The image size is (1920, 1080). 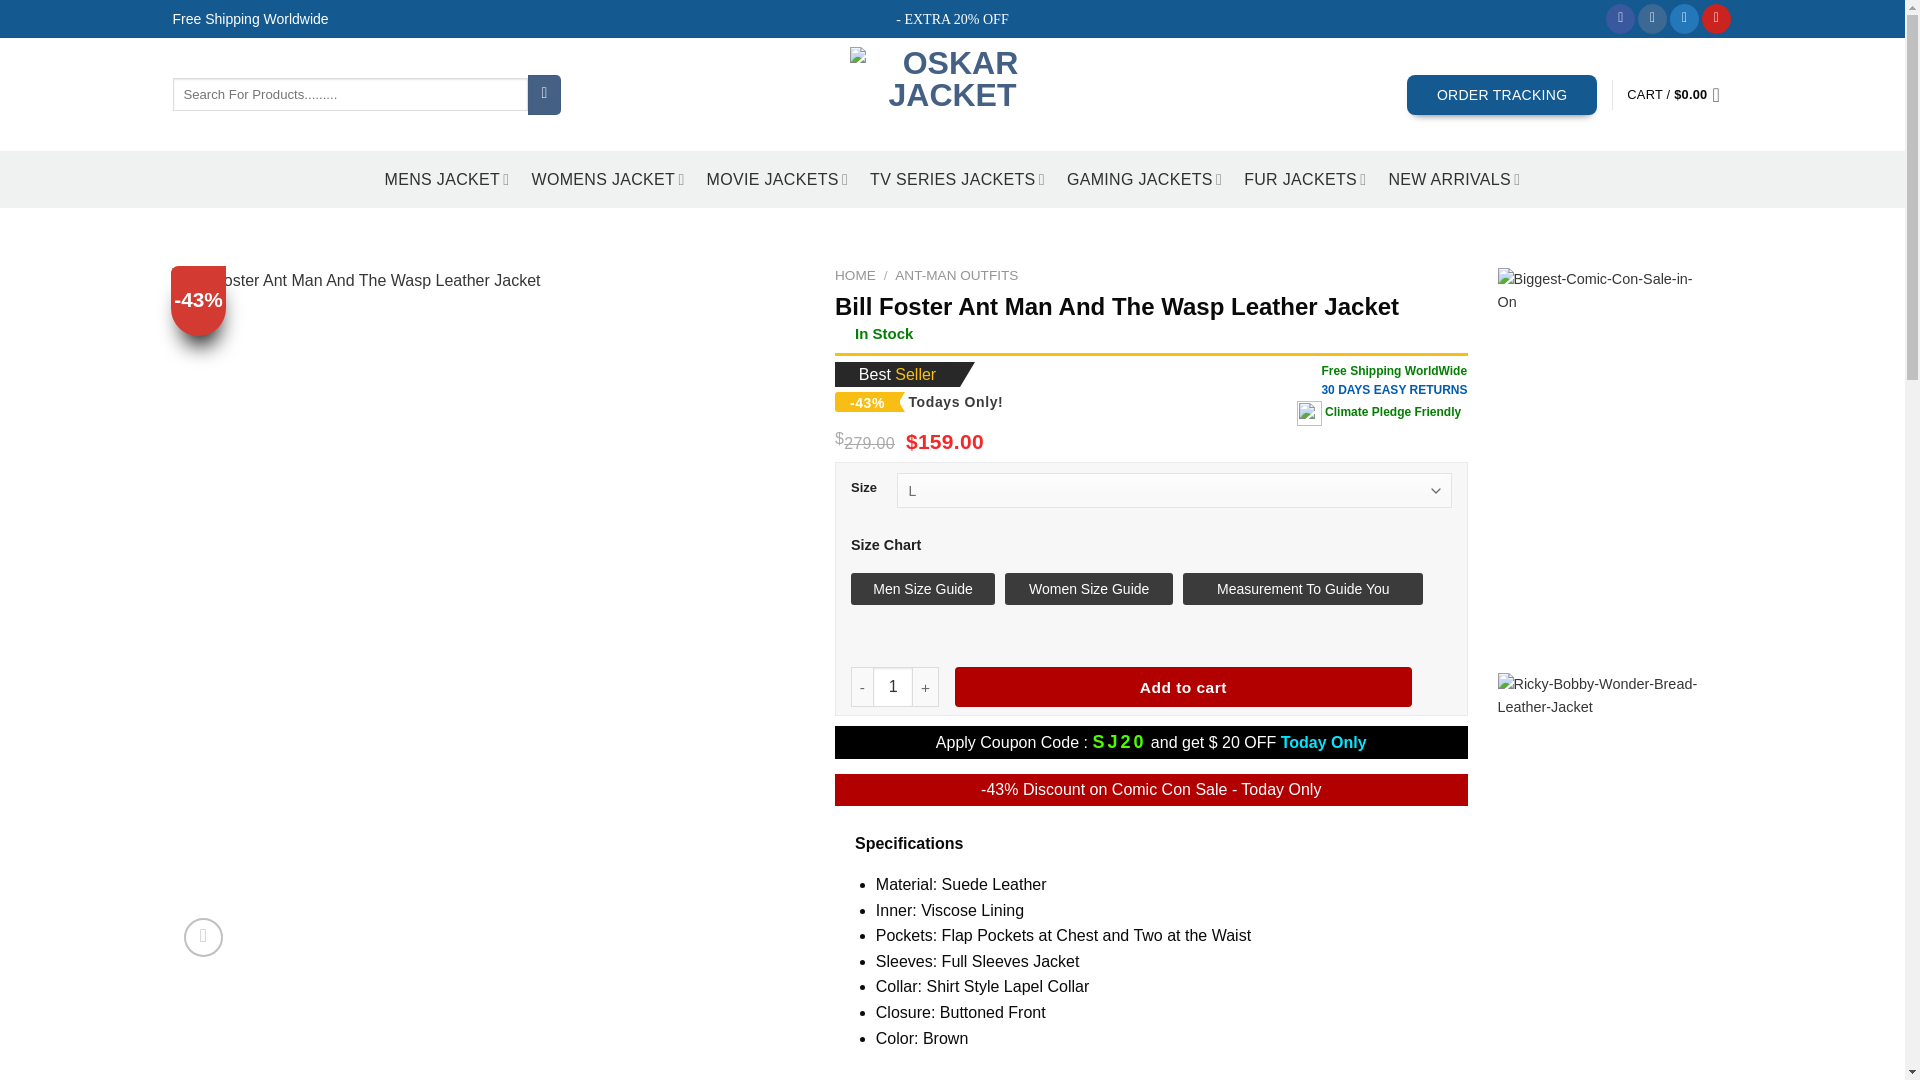 What do you see at coordinates (862, 687) in the screenshot?
I see `-` at bounding box center [862, 687].